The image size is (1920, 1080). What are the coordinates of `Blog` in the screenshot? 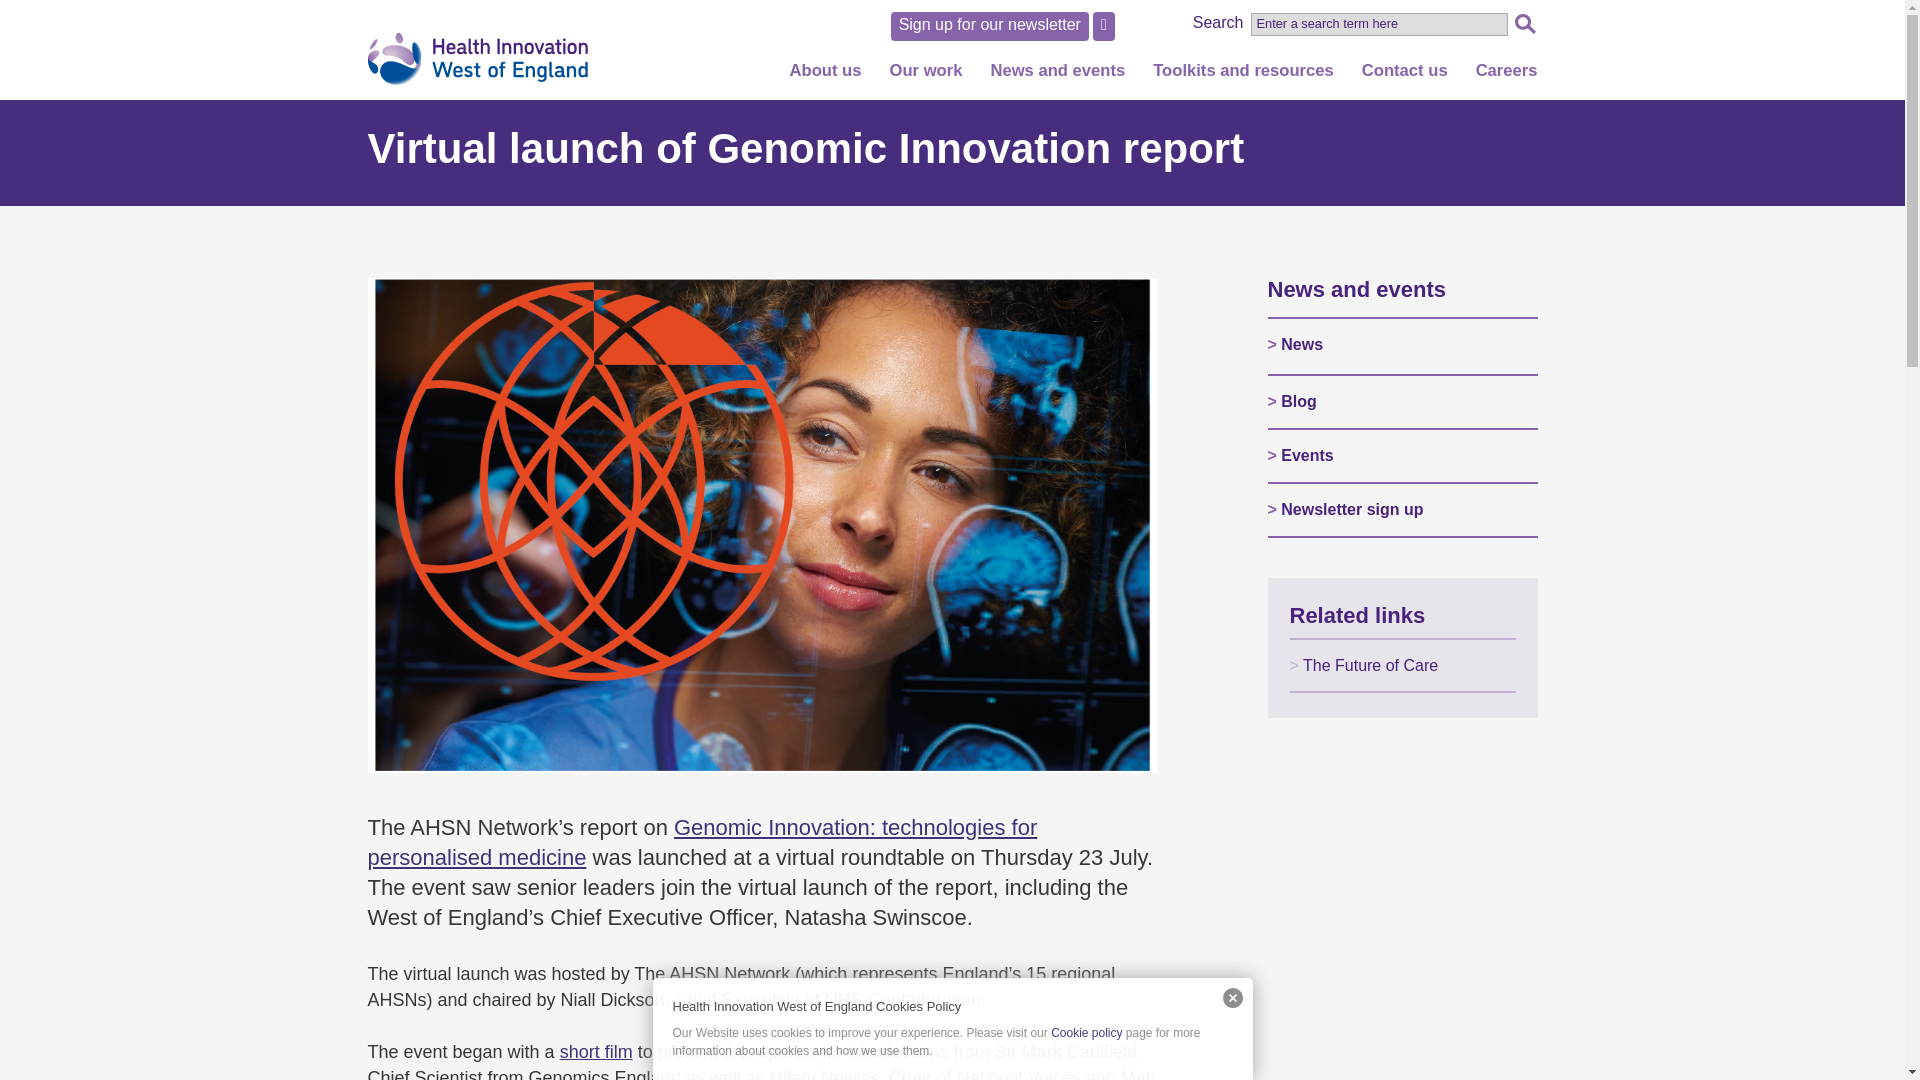 It's located at (1072, 180).